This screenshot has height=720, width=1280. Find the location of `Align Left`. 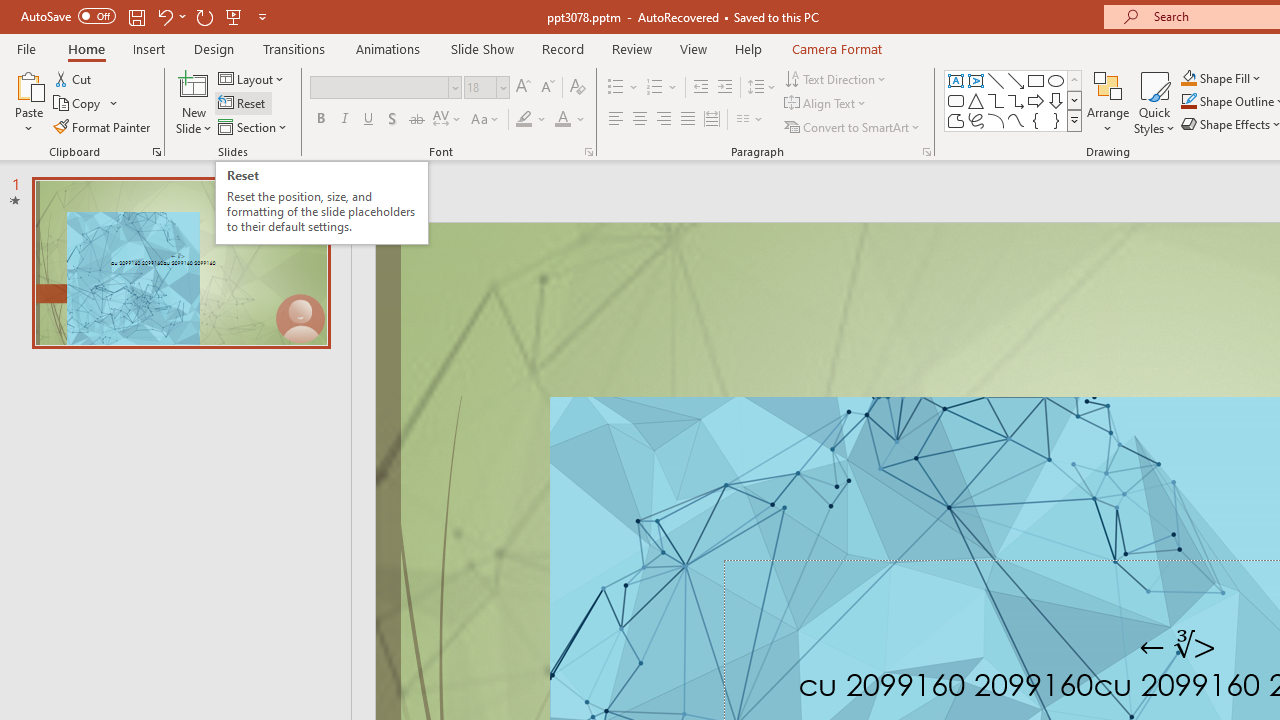

Align Left is located at coordinates (616, 120).